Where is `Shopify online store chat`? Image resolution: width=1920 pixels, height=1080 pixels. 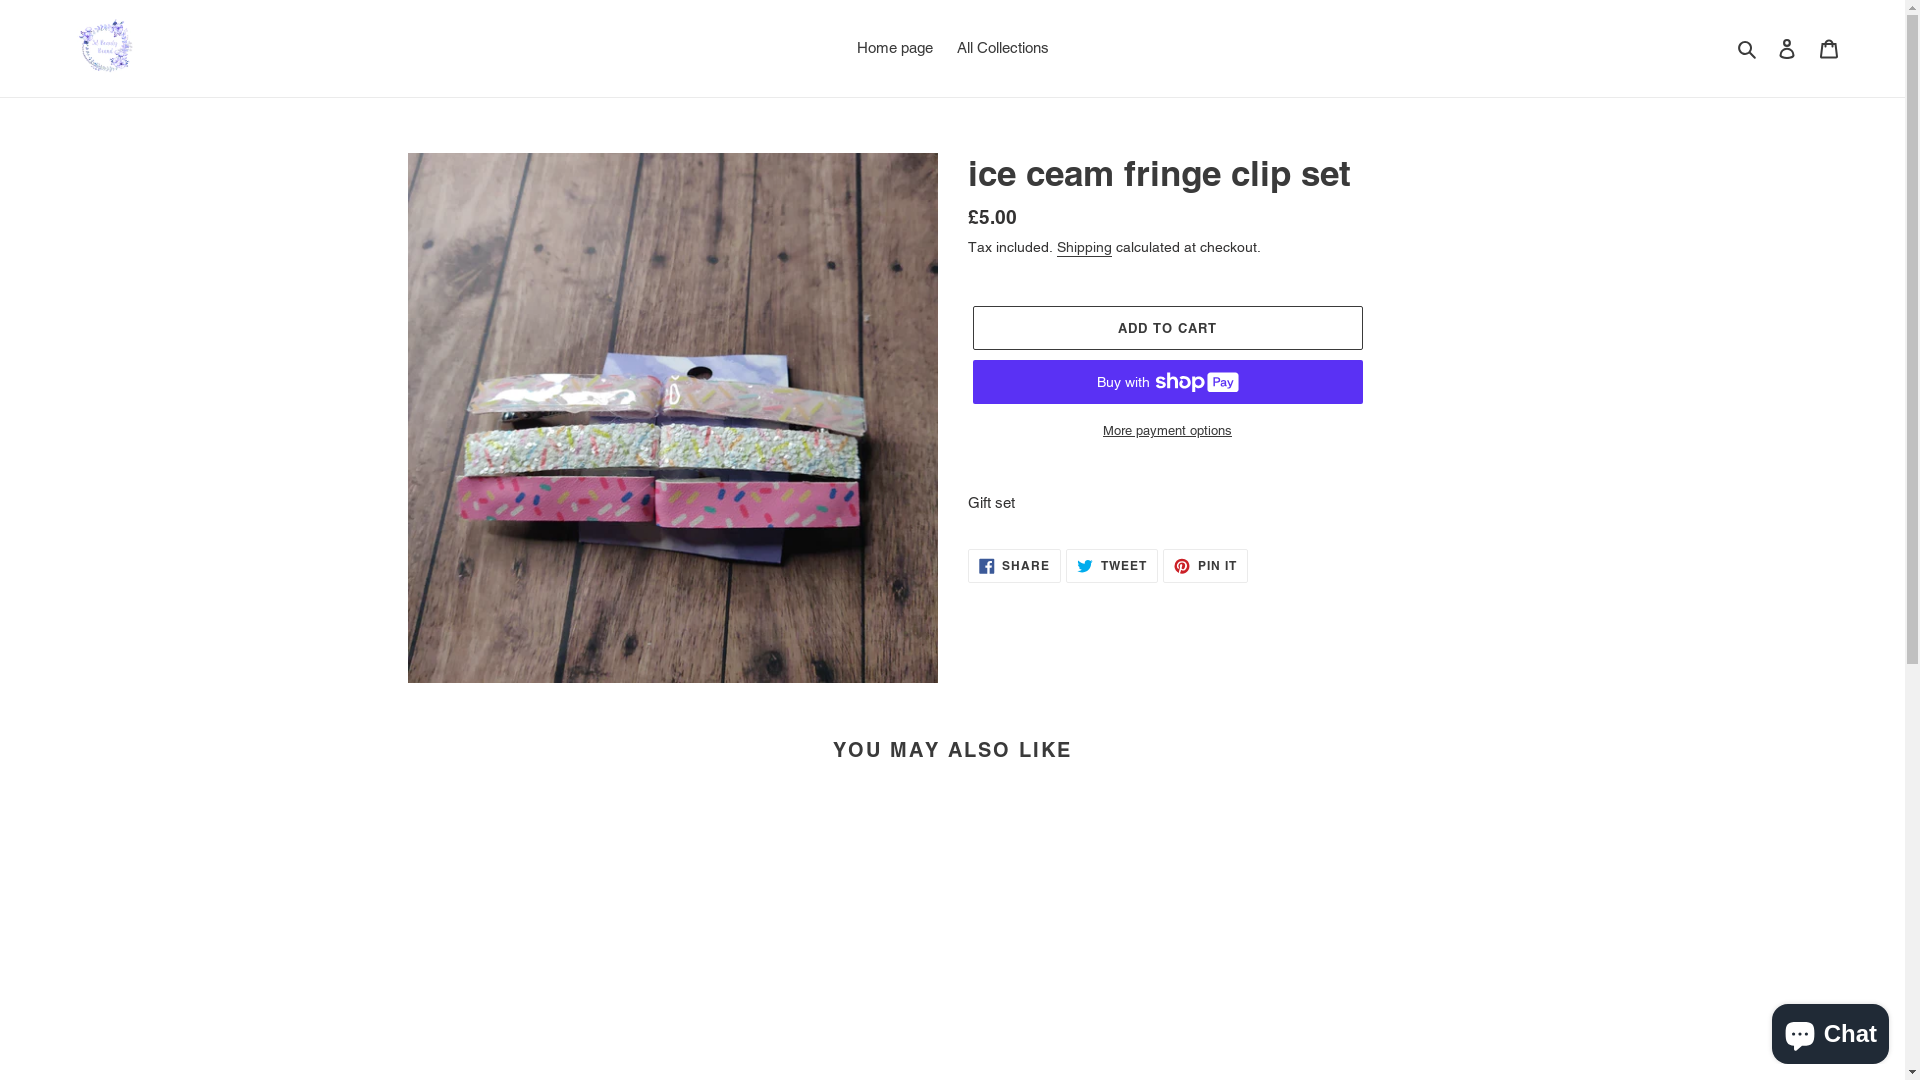
Shopify online store chat is located at coordinates (1830, 1030).